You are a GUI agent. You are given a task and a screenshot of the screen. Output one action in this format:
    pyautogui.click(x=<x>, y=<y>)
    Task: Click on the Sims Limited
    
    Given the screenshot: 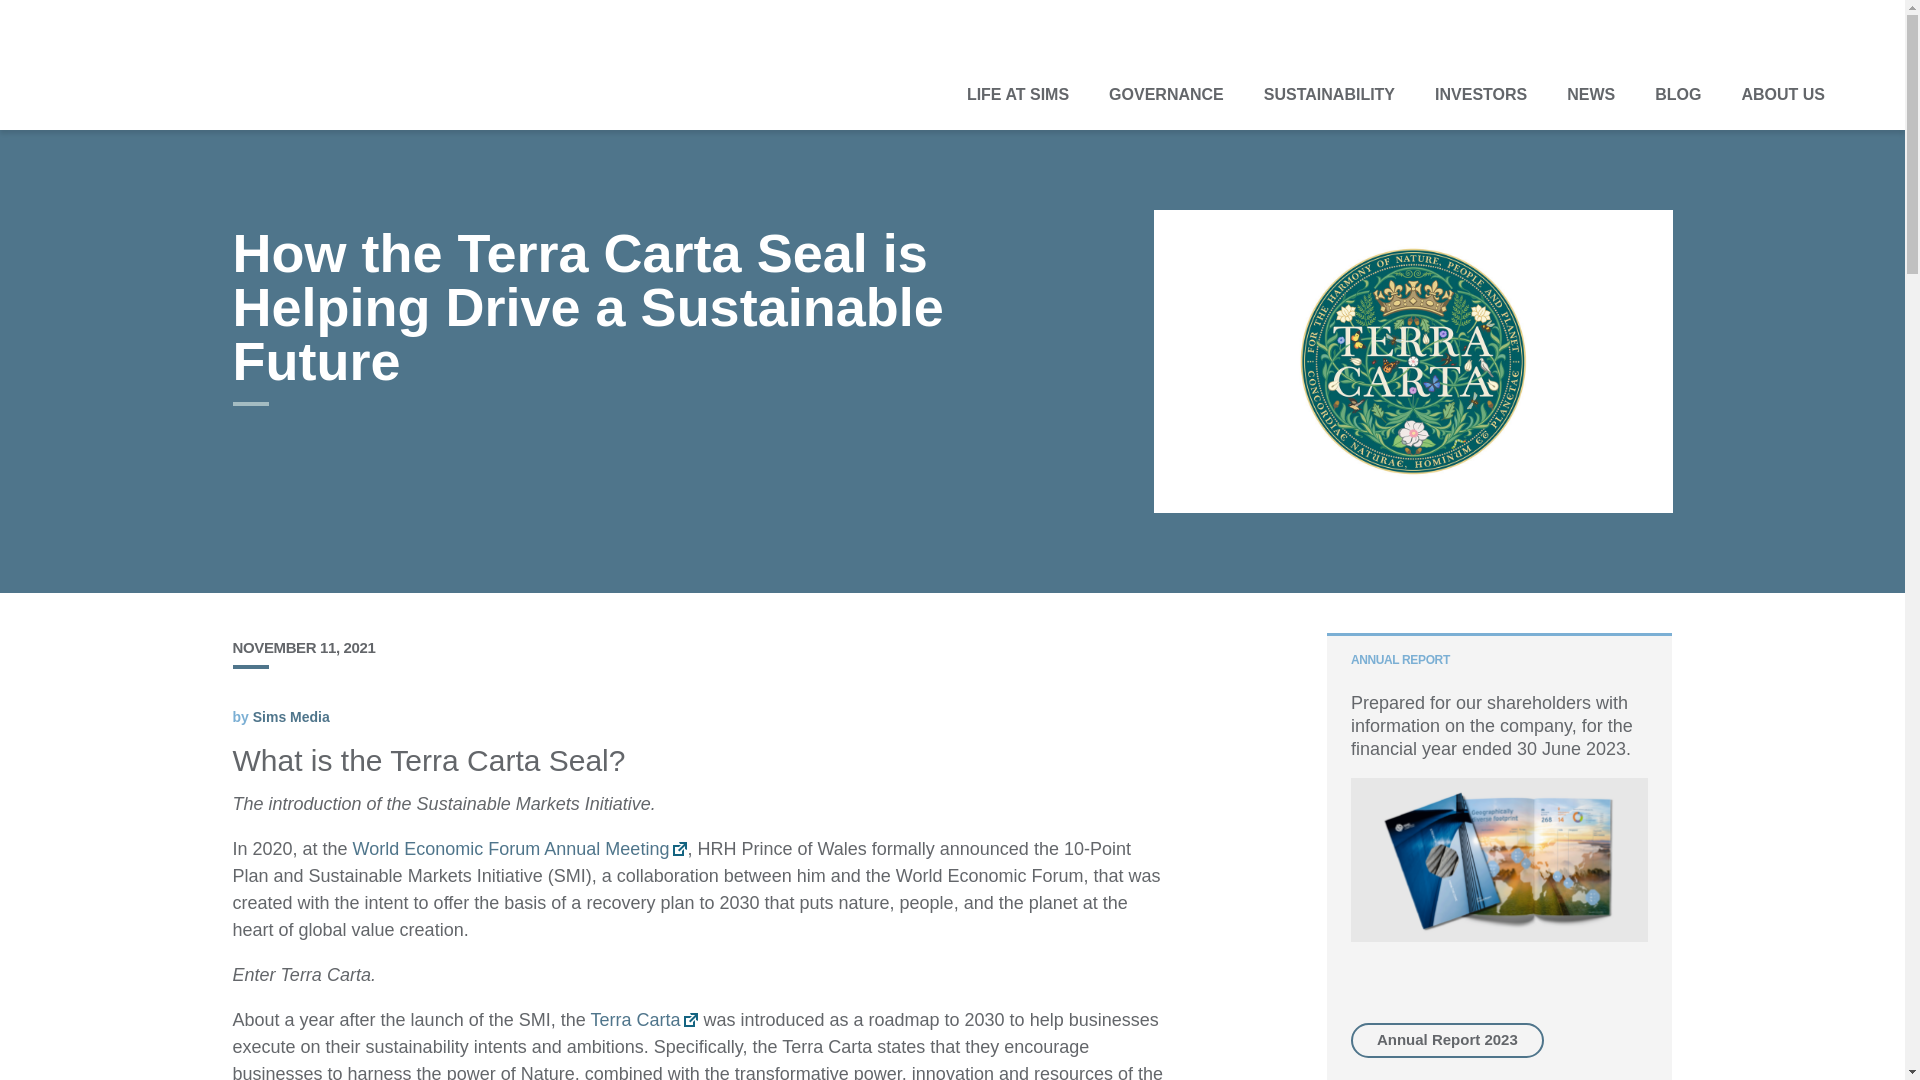 What is the action you would take?
    pyautogui.click(x=190, y=76)
    